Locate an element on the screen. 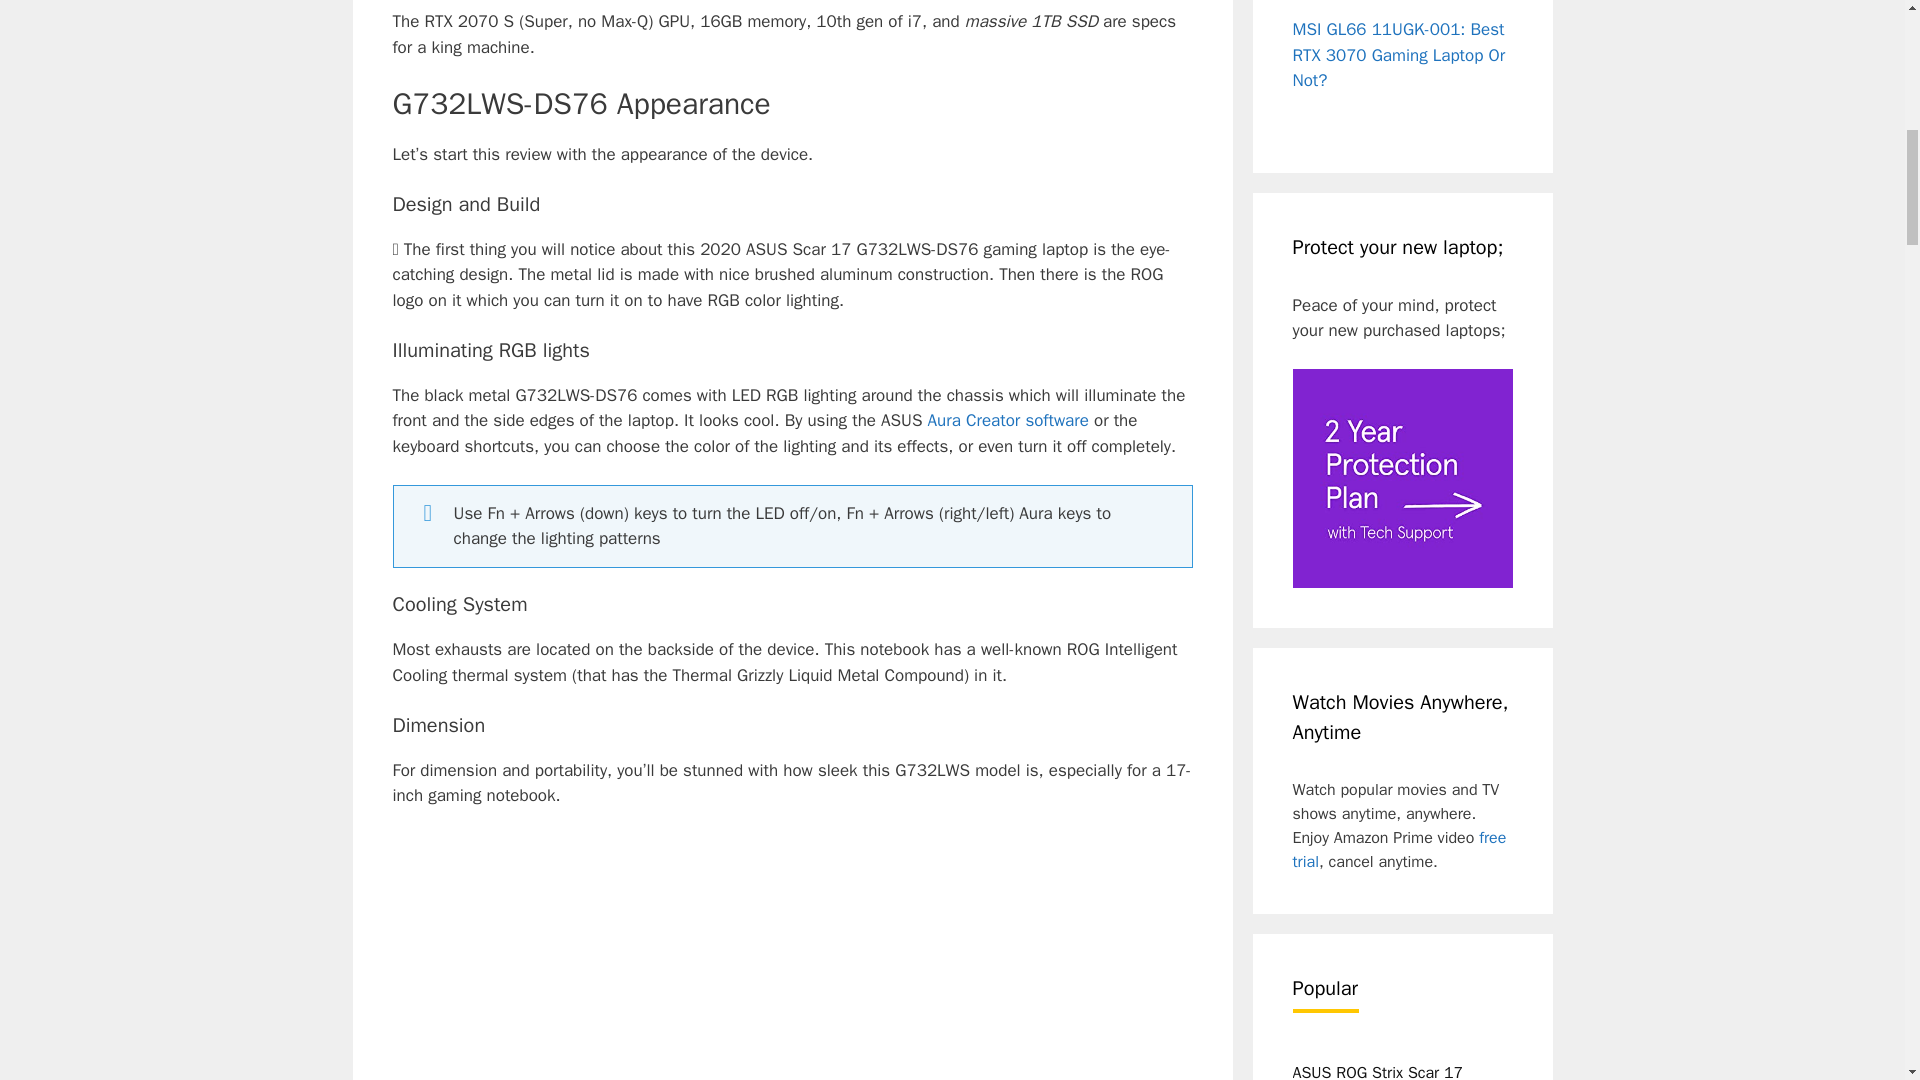 This screenshot has height=1080, width=1920. Our short guide about Aura Creator is located at coordinates (1008, 420).